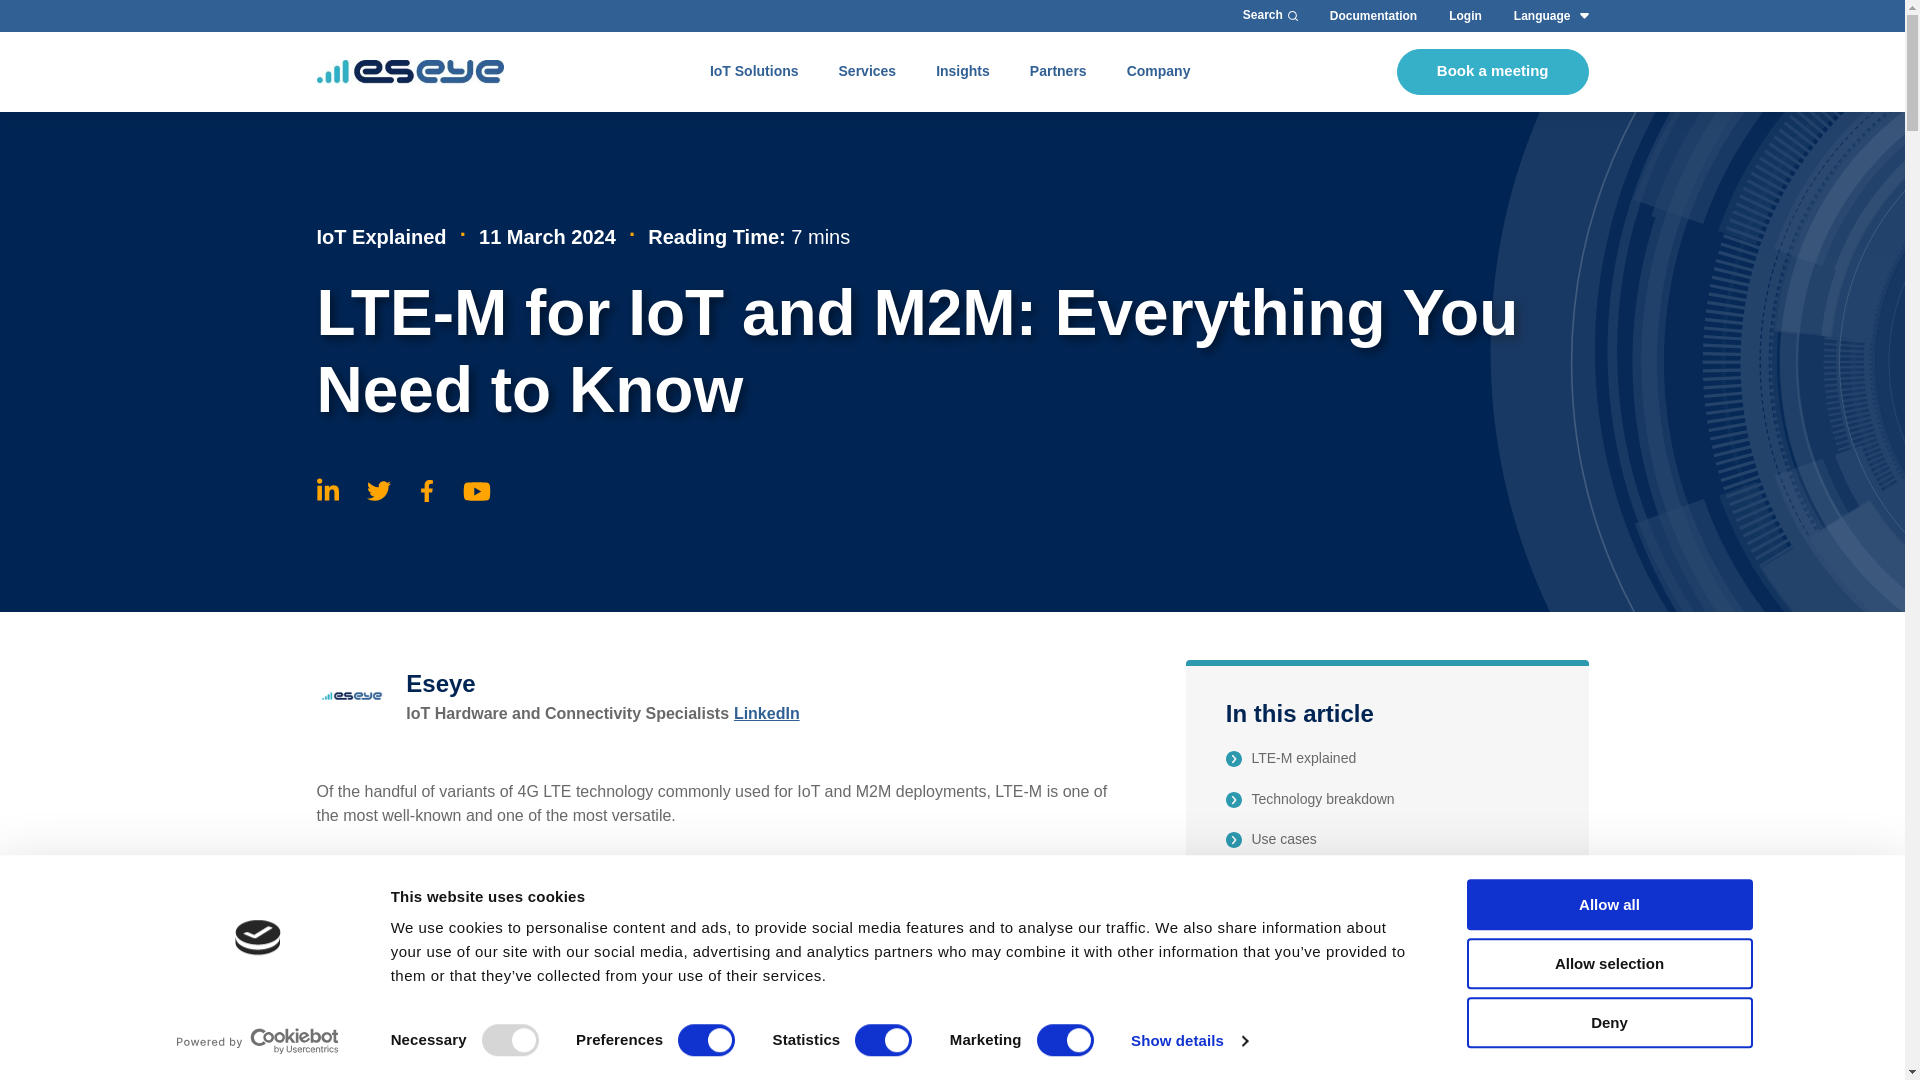  Describe the element at coordinates (1188, 1041) in the screenshot. I see `Show details` at that location.